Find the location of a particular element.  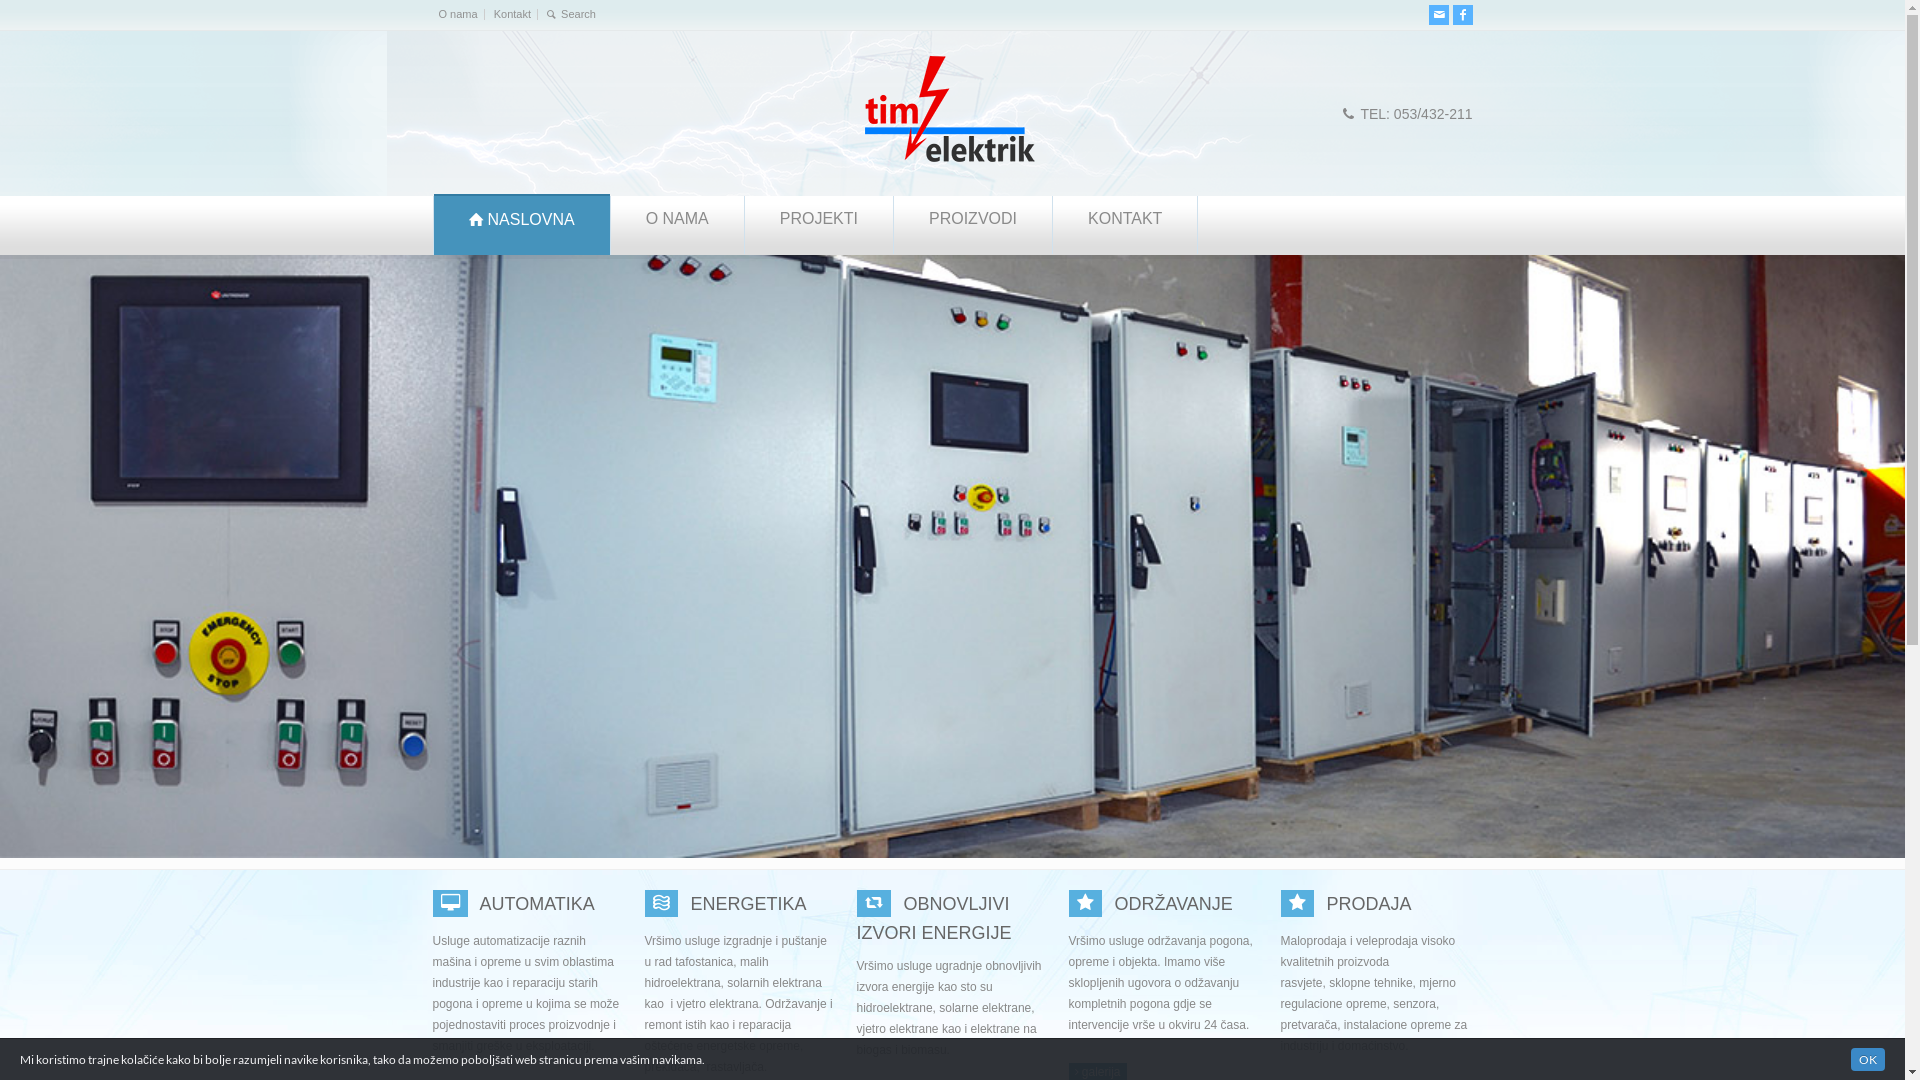

PRODAJA is located at coordinates (1370, 904).